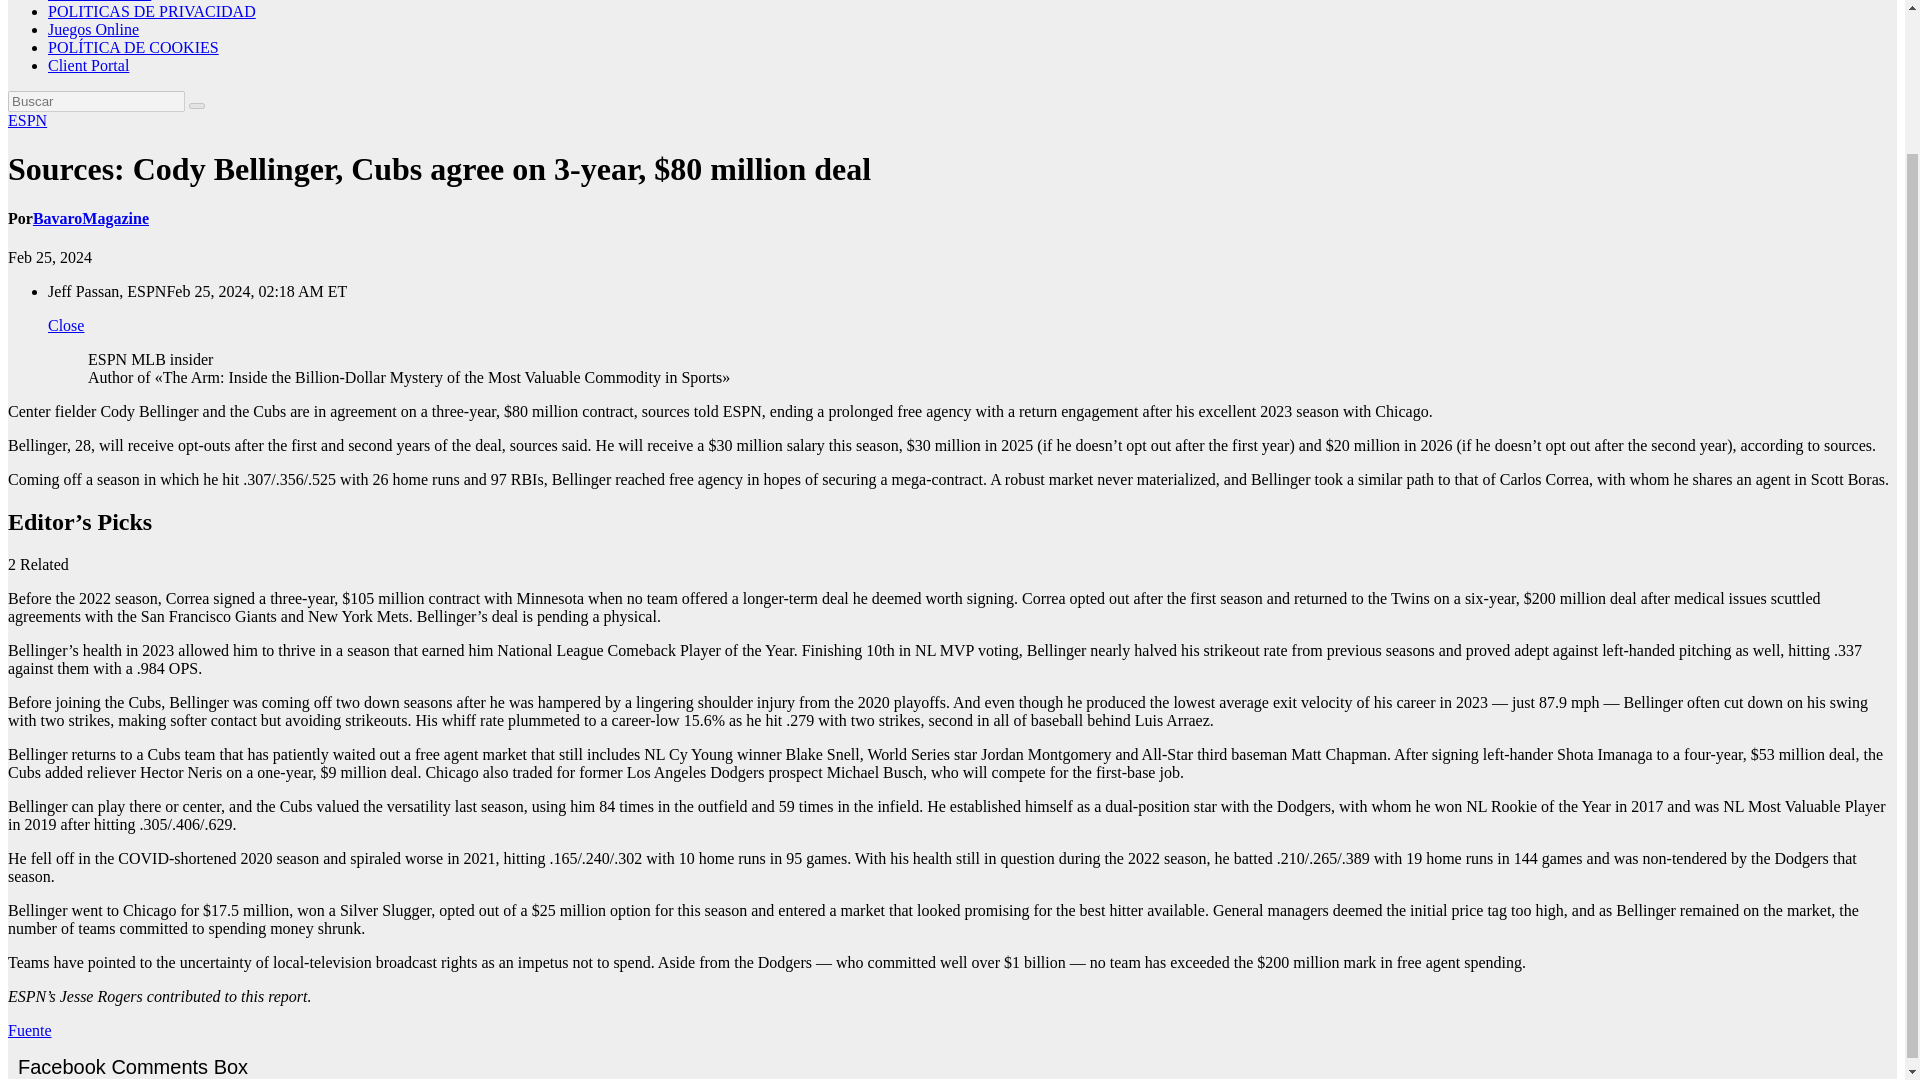 The width and height of the screenshot is (1920, 1080). I want to click on BavaroMagazine, so click(90, 218).